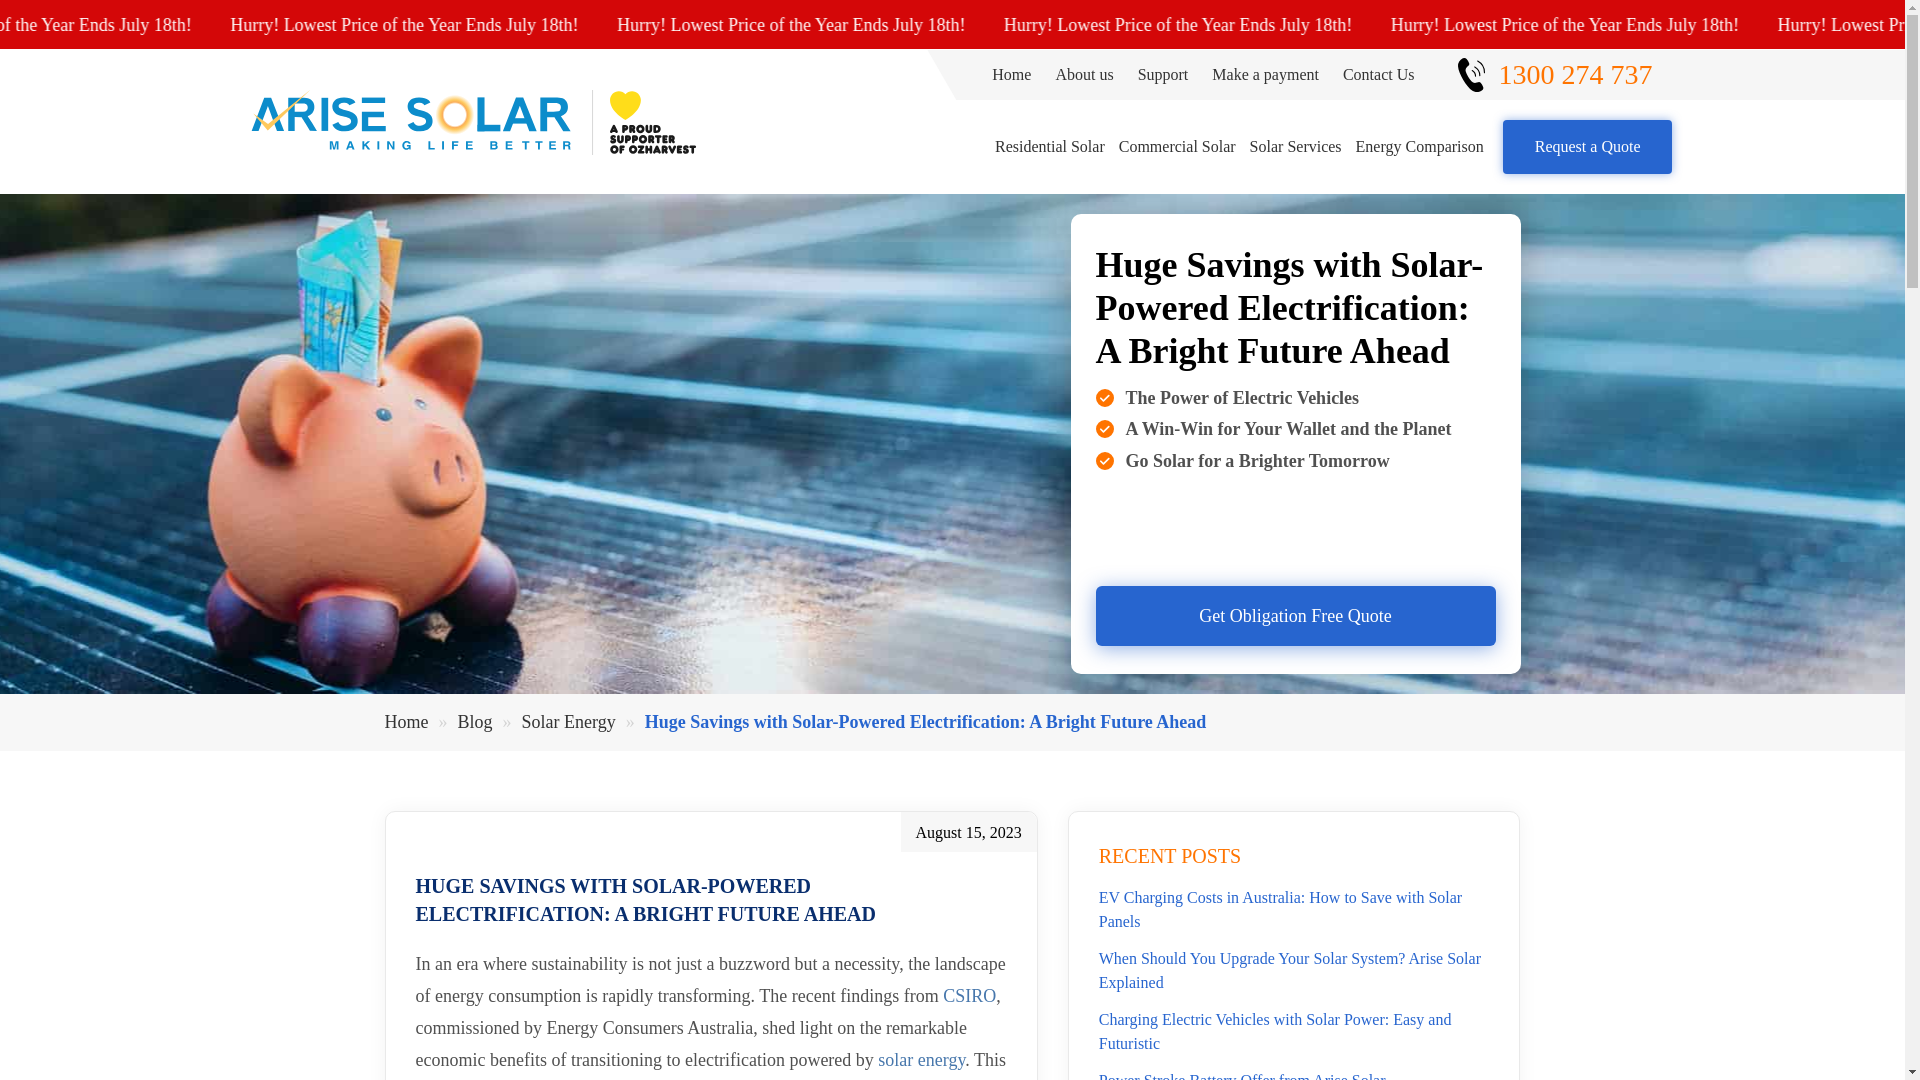 This screenshot has height=1080, width=1920. What do you see at coordinates (1084, 74) in the screenshot?
I see `About us` at bounding box center [1084, 74].